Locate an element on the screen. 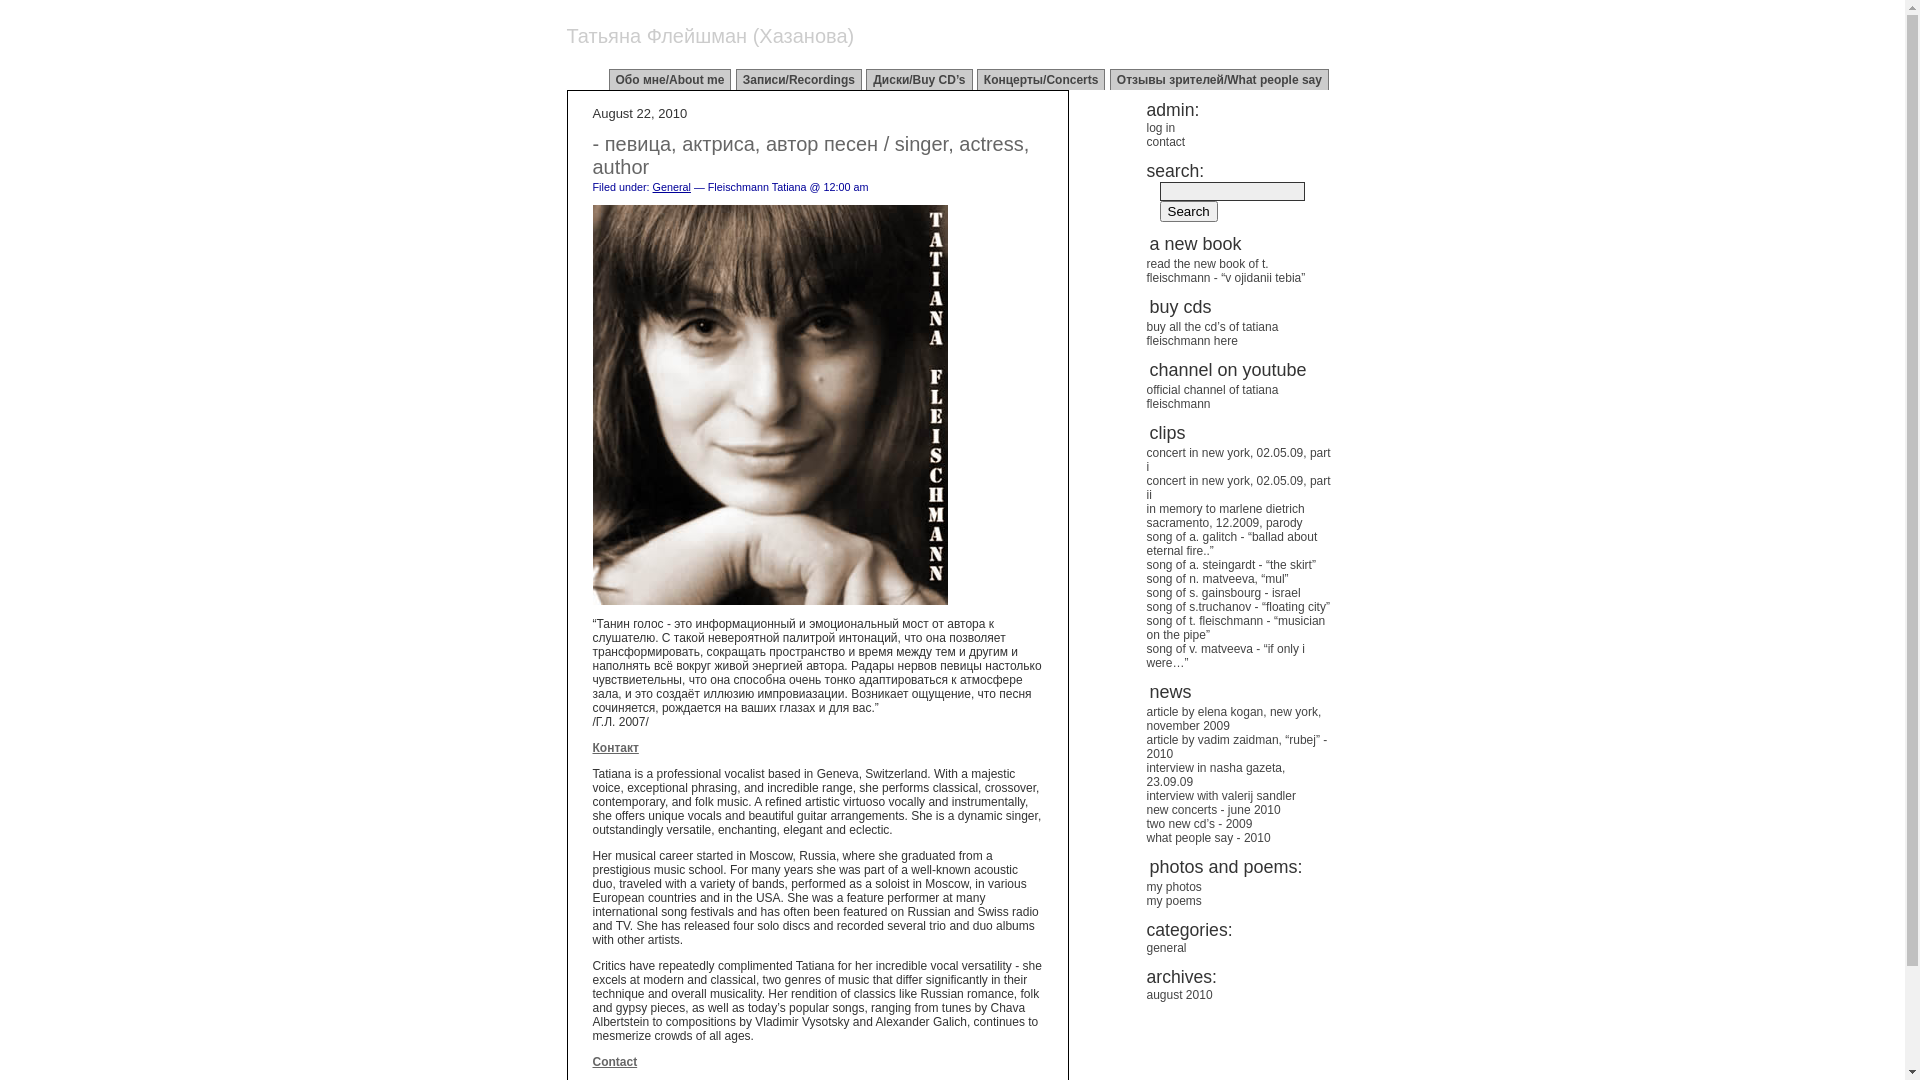  sacramento, 12.2009, parody is located at coordinates (1224, 523).